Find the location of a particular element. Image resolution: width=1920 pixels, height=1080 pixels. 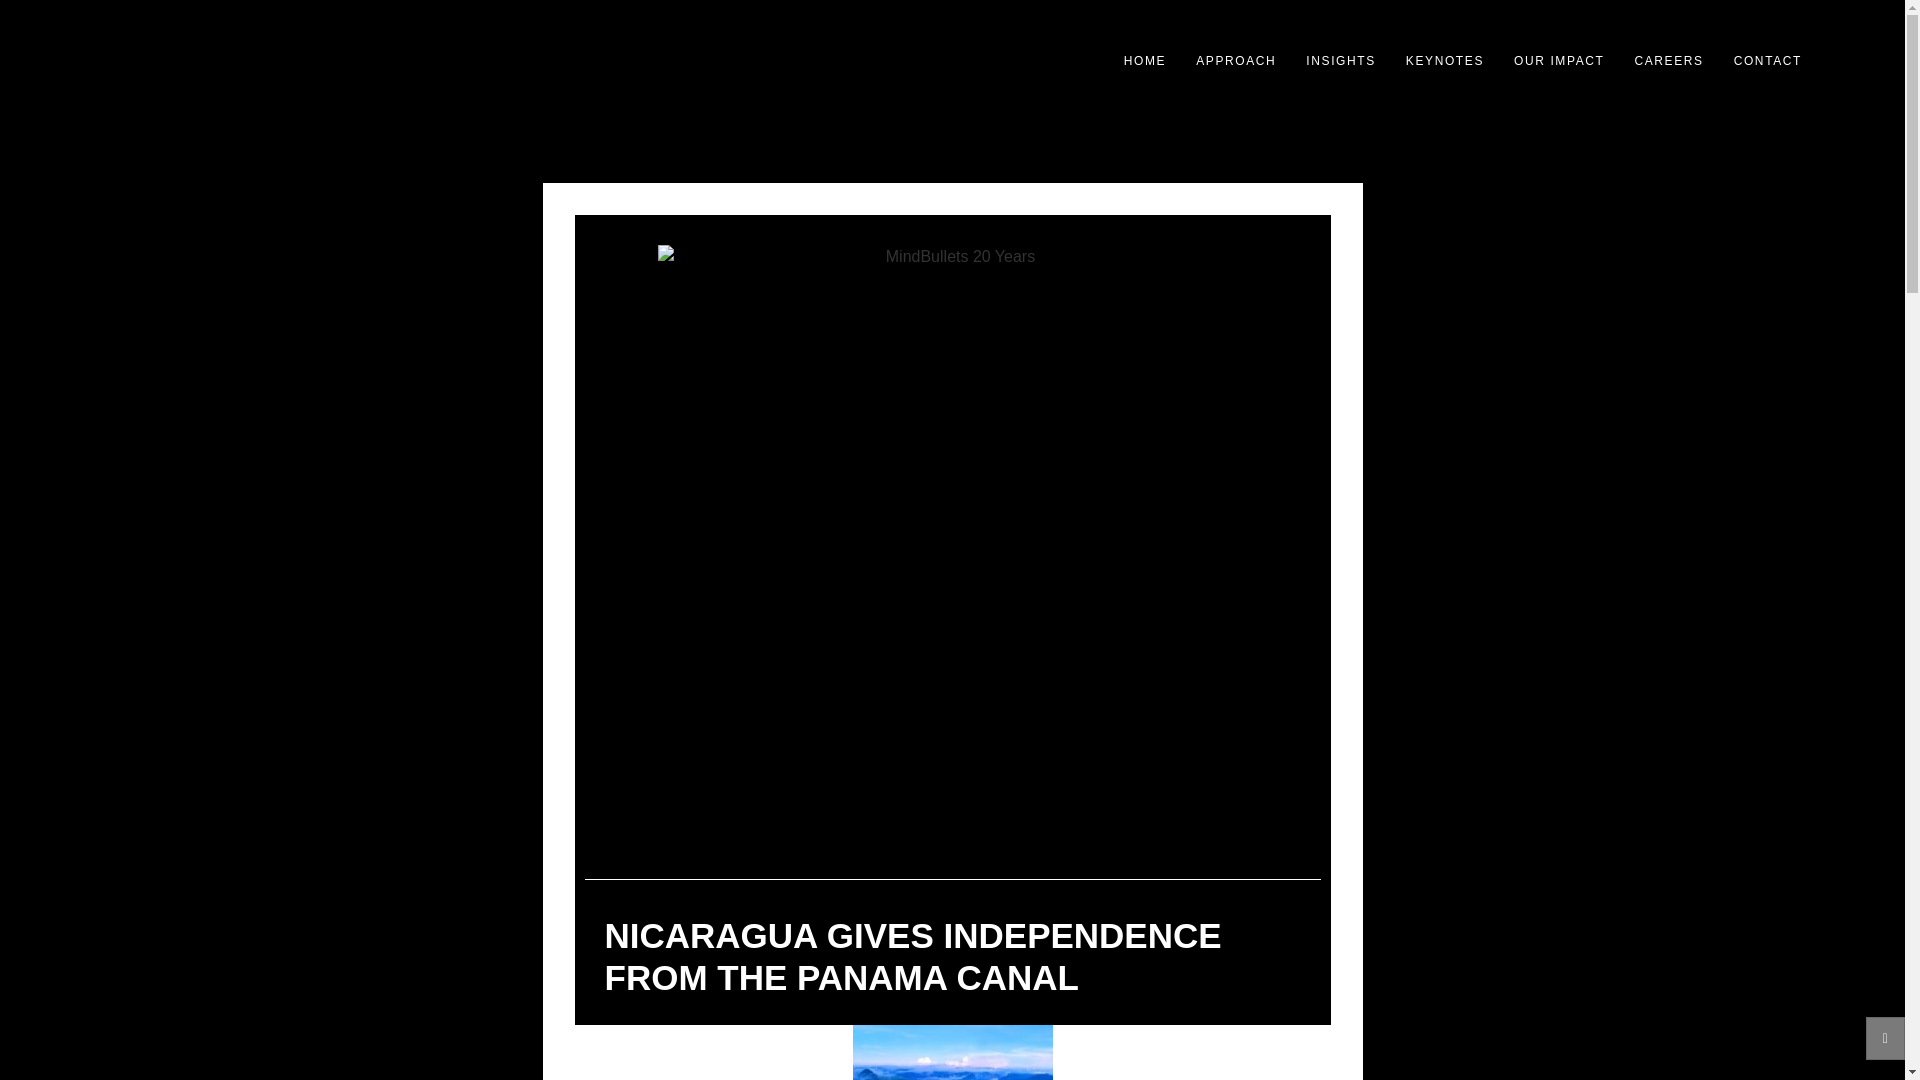

CONTACT is located at coordinates (1768, 60).